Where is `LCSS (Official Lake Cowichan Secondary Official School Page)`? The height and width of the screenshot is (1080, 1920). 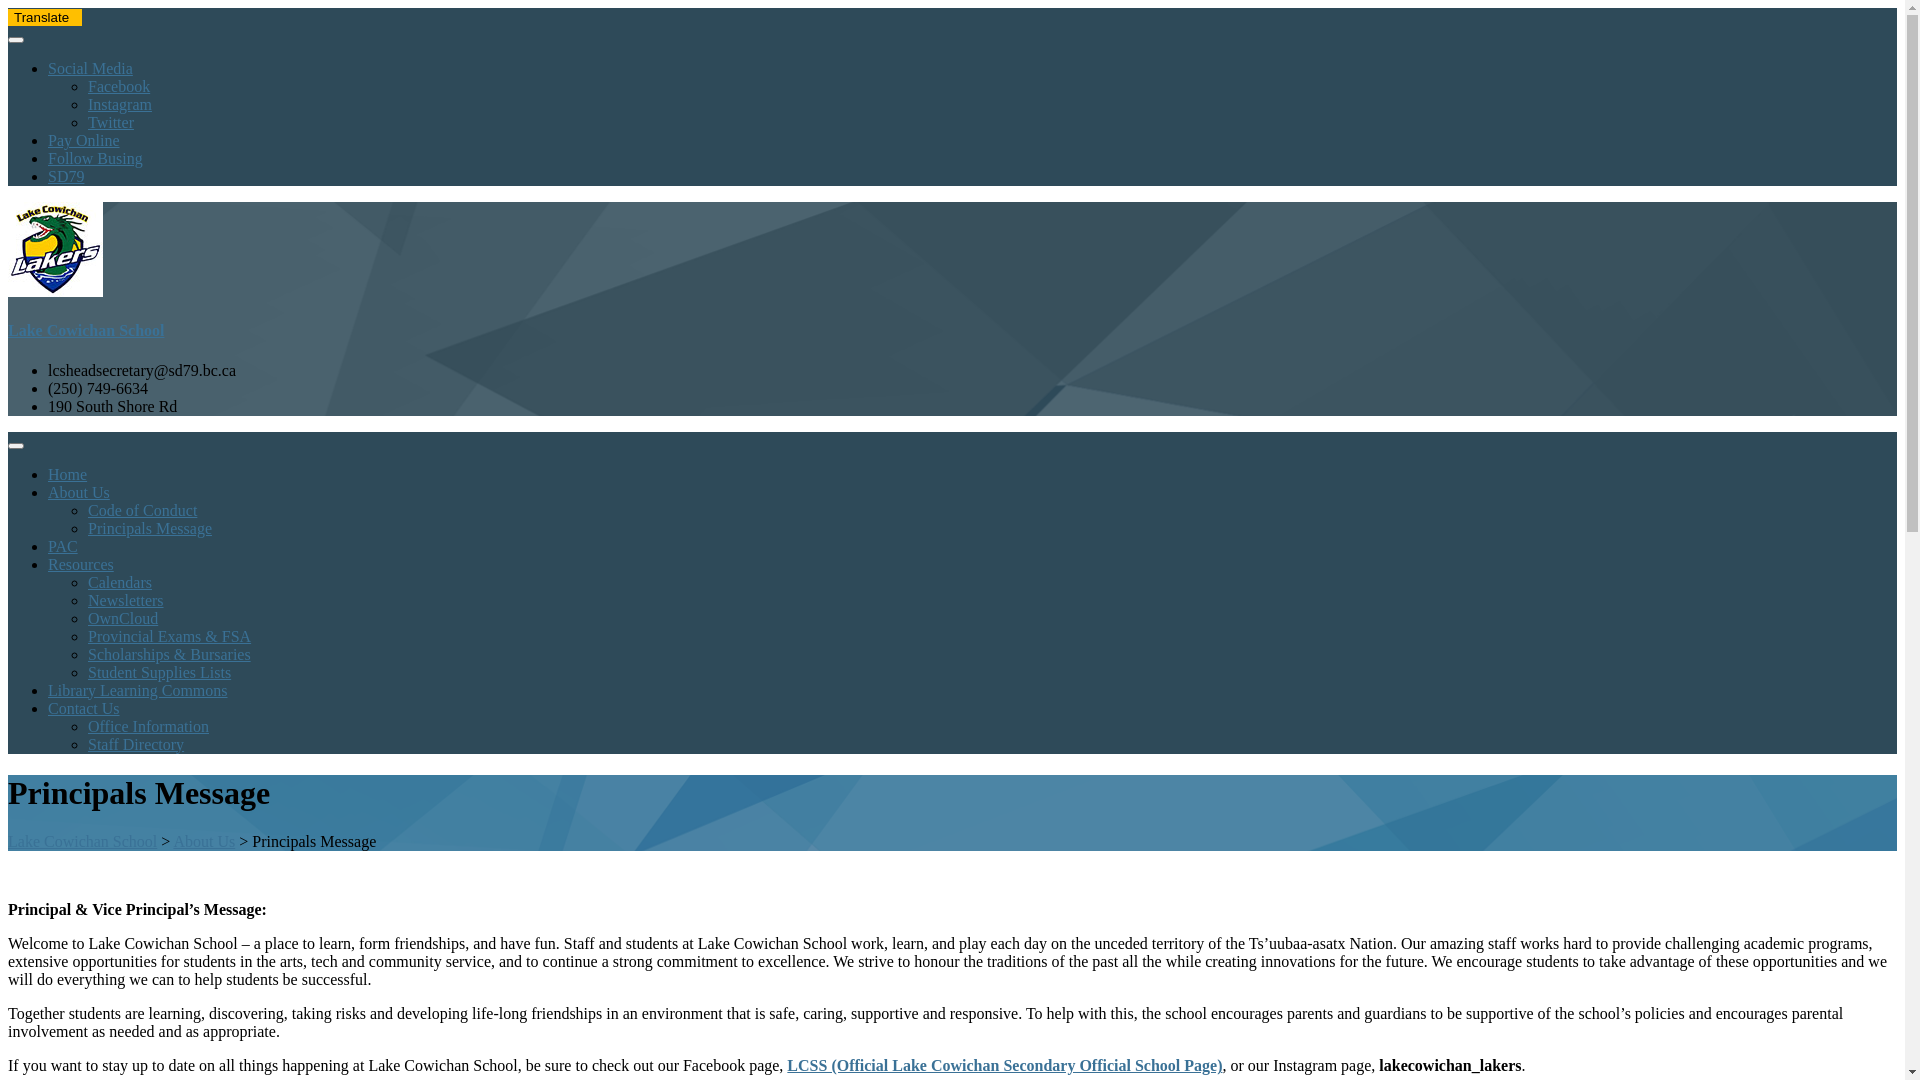 LCSS (Official Lake Cowichan Secondary Official School Page) is located at coordinates (1004, 1066).